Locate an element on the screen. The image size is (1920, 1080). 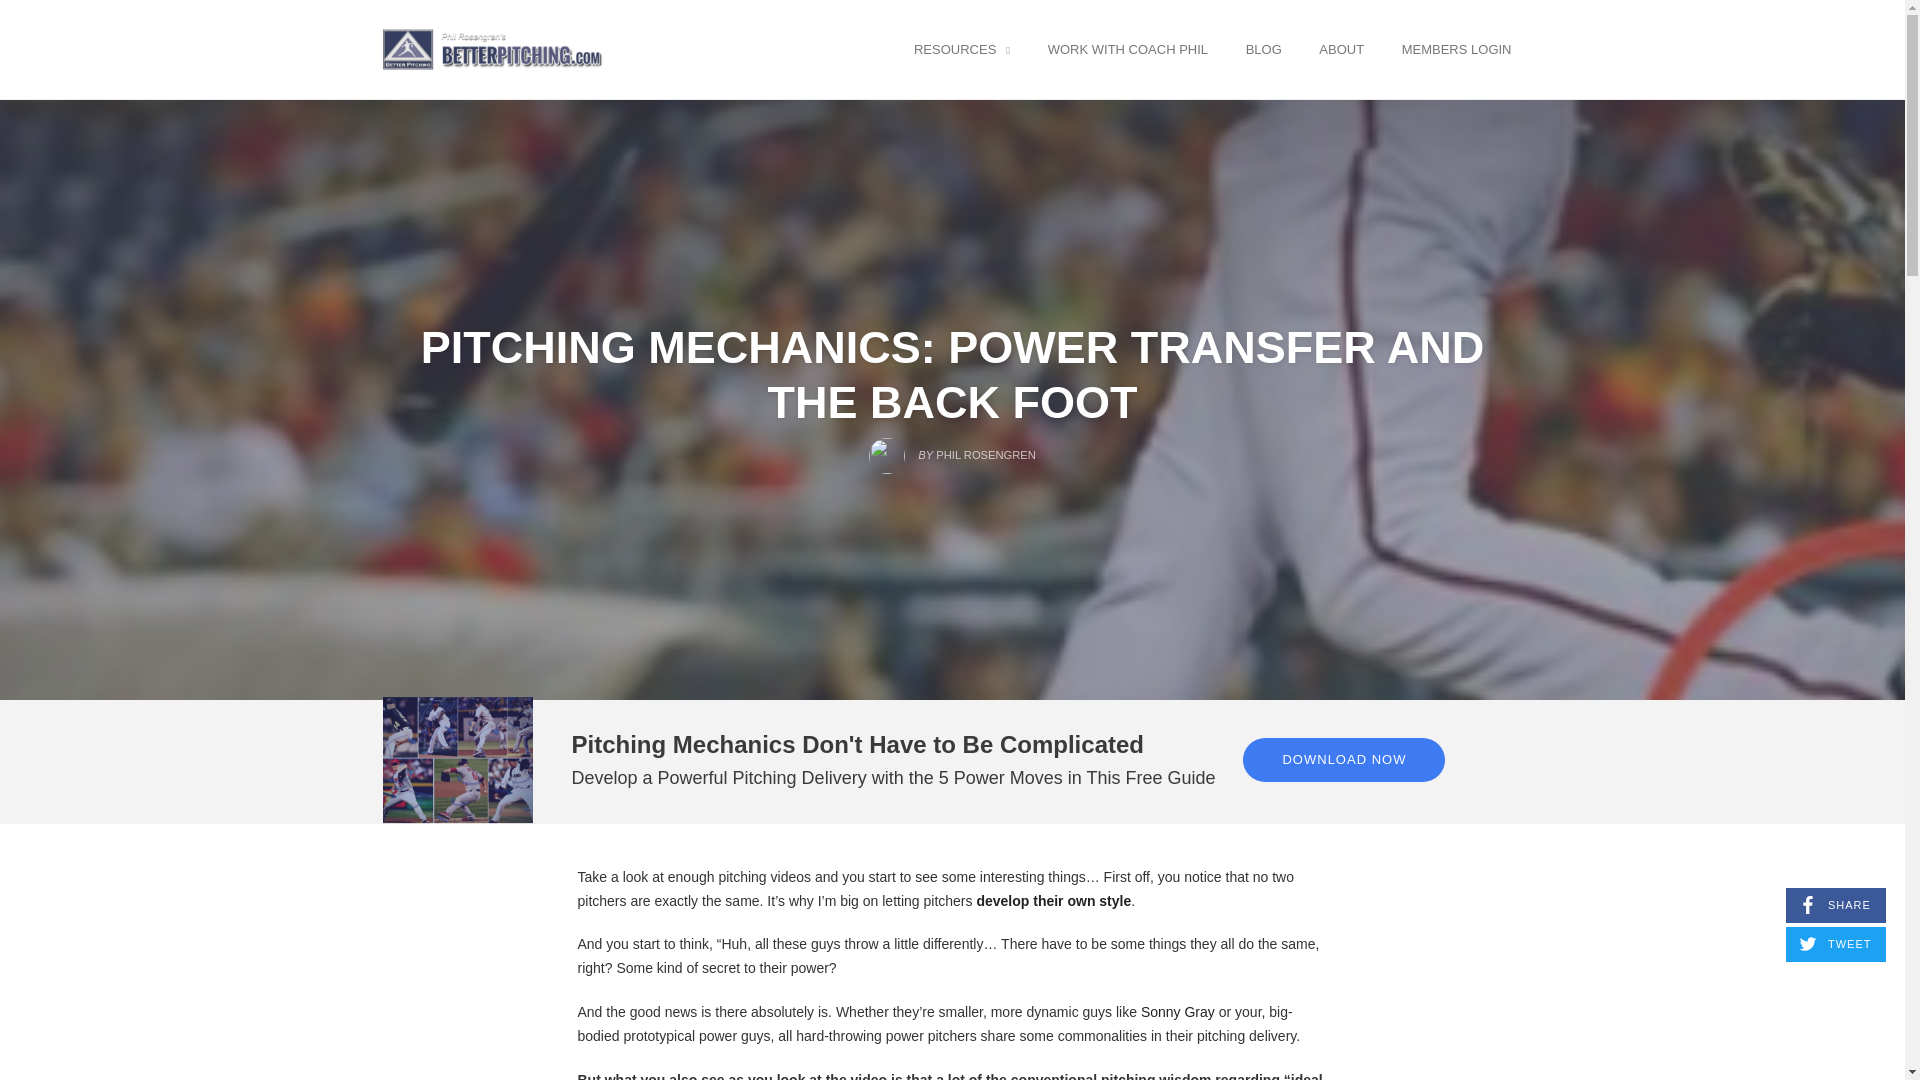
BY PHIL ROSENGREN is located at coordinates (952, 450).